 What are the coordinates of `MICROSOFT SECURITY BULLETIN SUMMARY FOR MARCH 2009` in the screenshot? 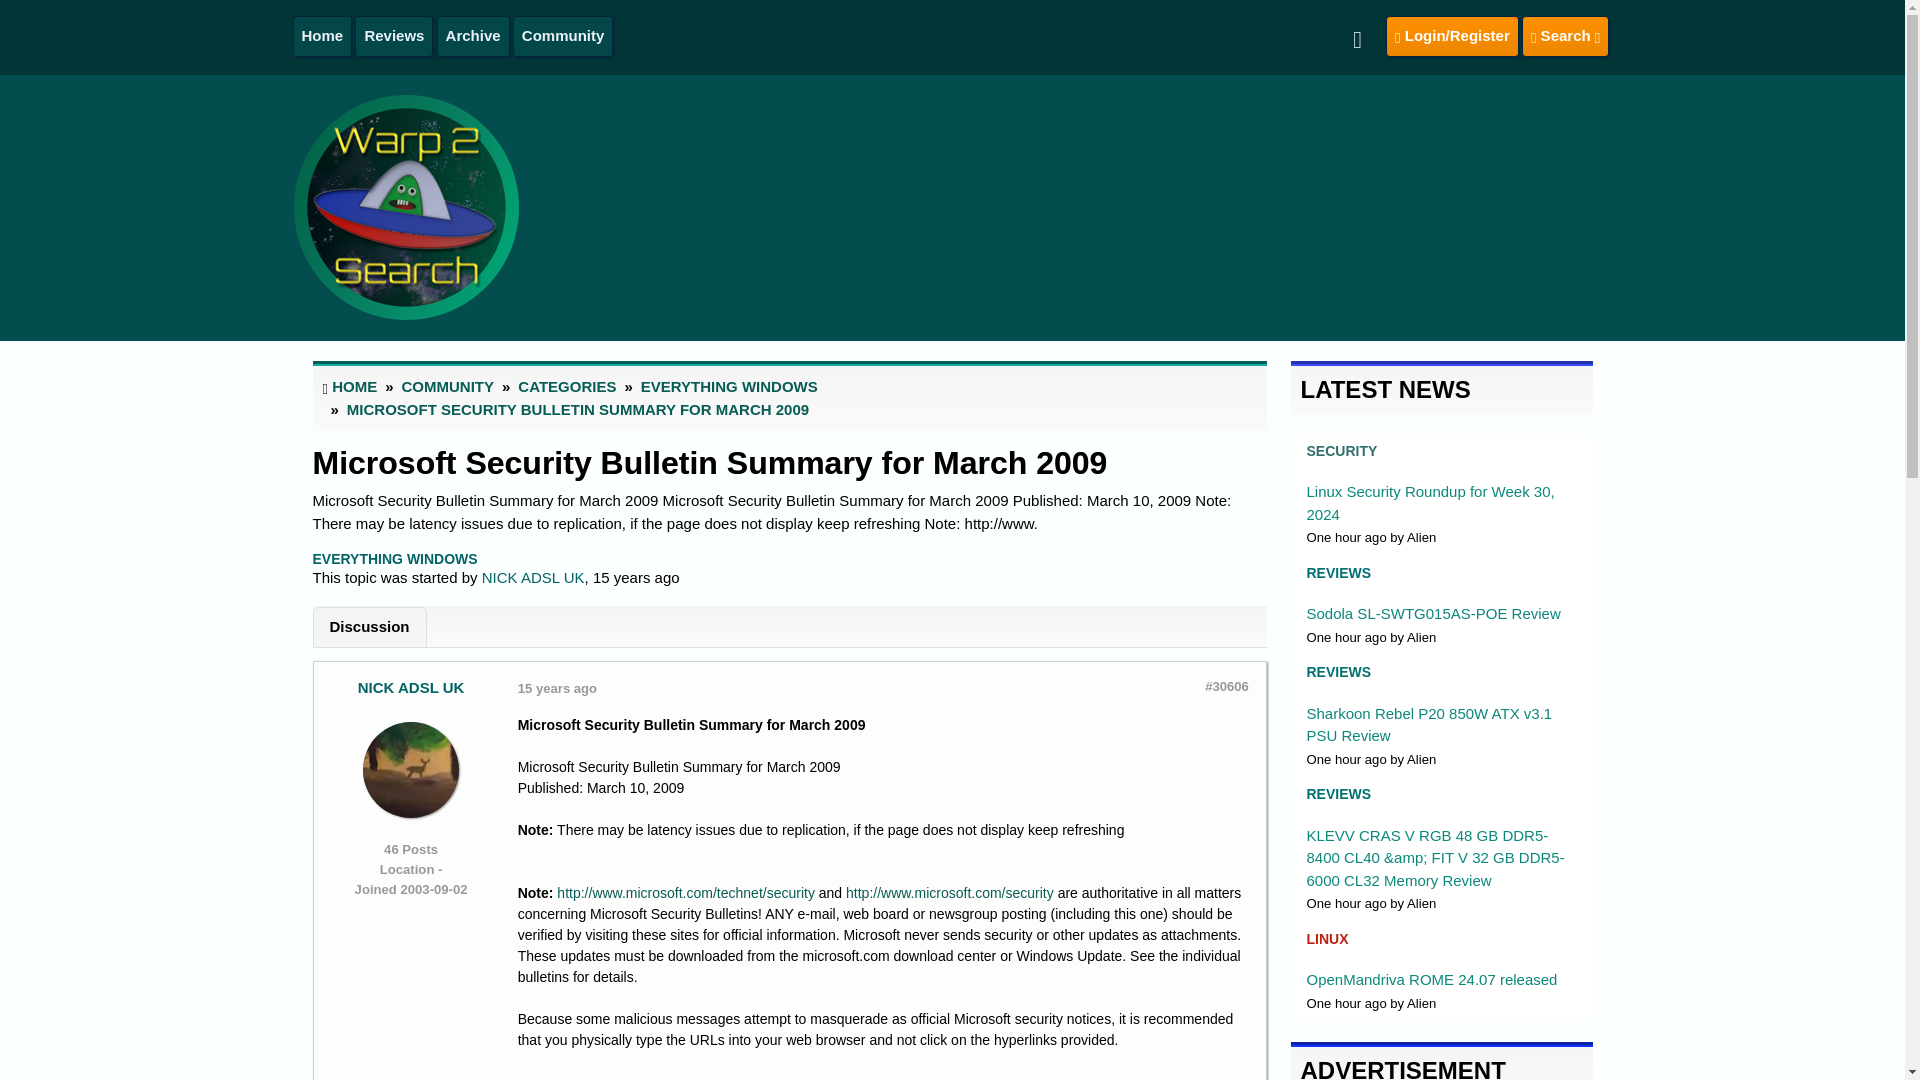 It's located at (578, 408).